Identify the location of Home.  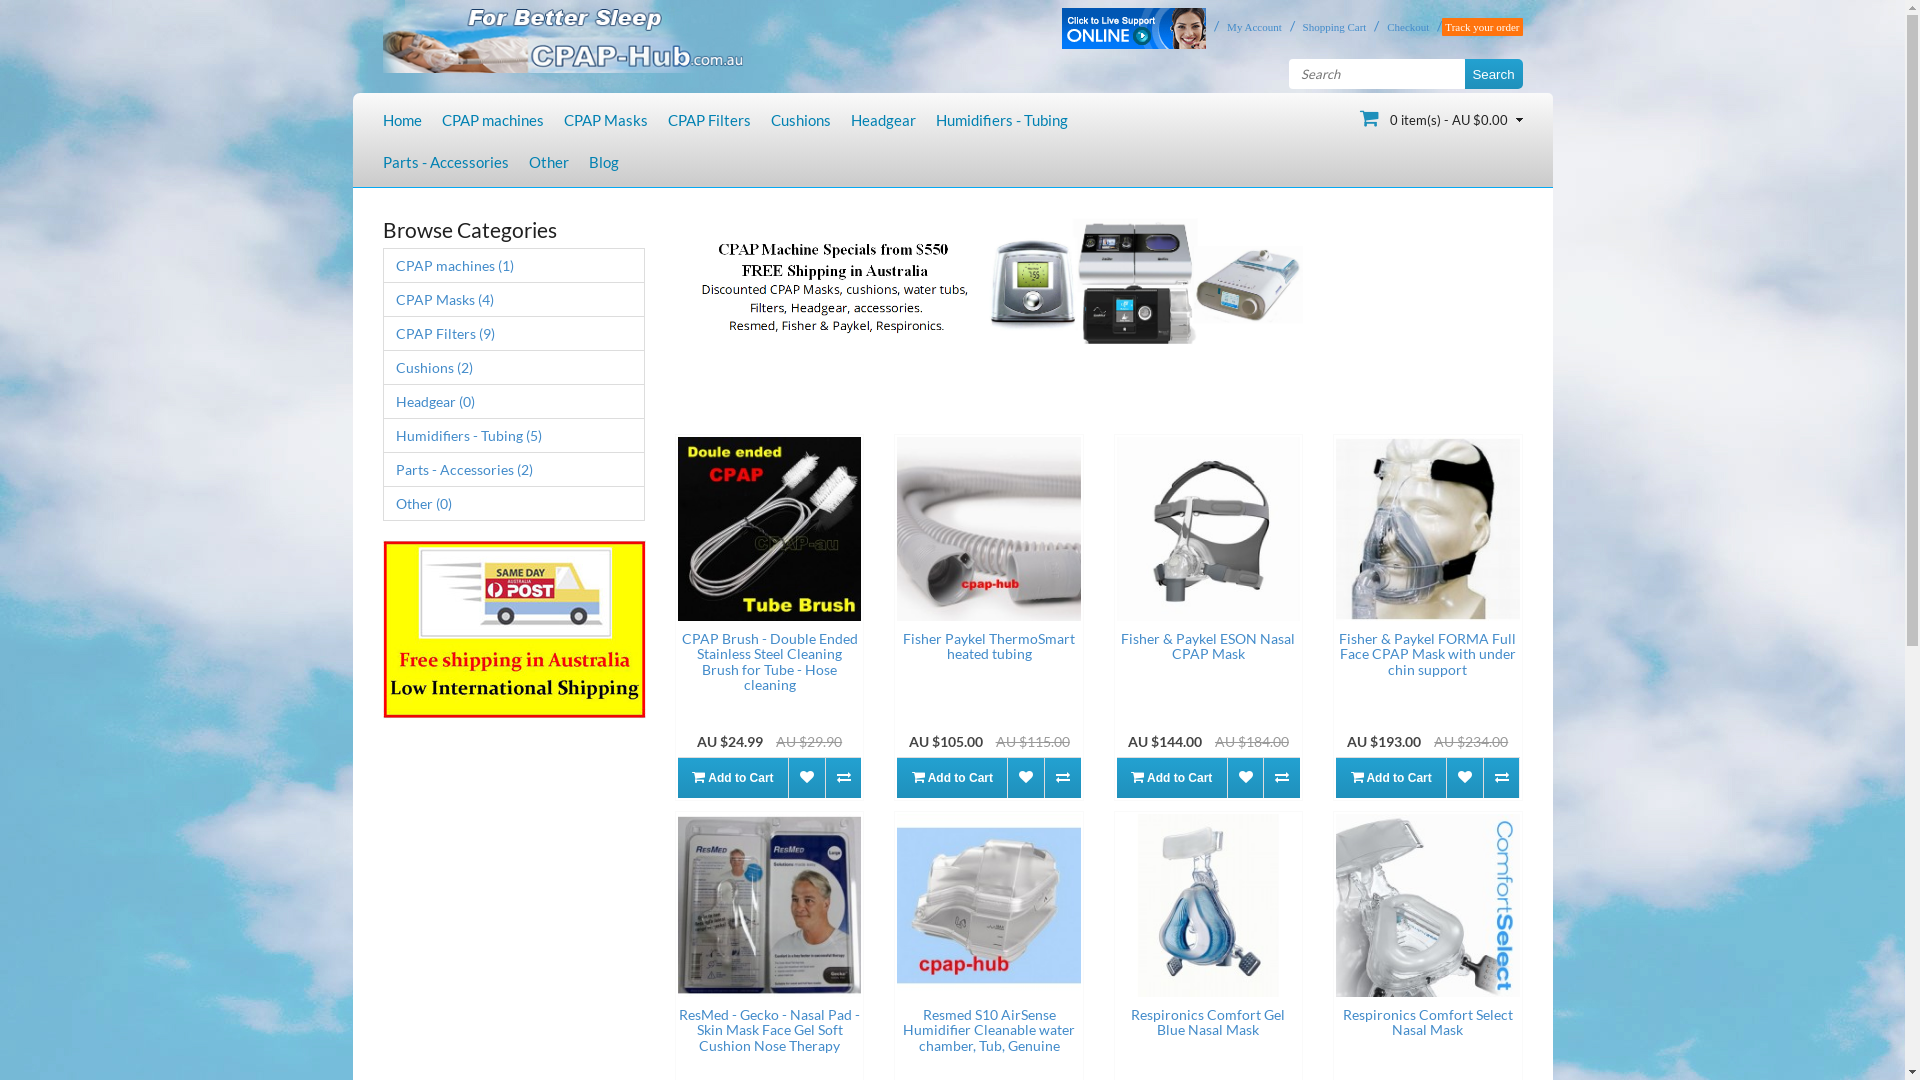
(402, 120).